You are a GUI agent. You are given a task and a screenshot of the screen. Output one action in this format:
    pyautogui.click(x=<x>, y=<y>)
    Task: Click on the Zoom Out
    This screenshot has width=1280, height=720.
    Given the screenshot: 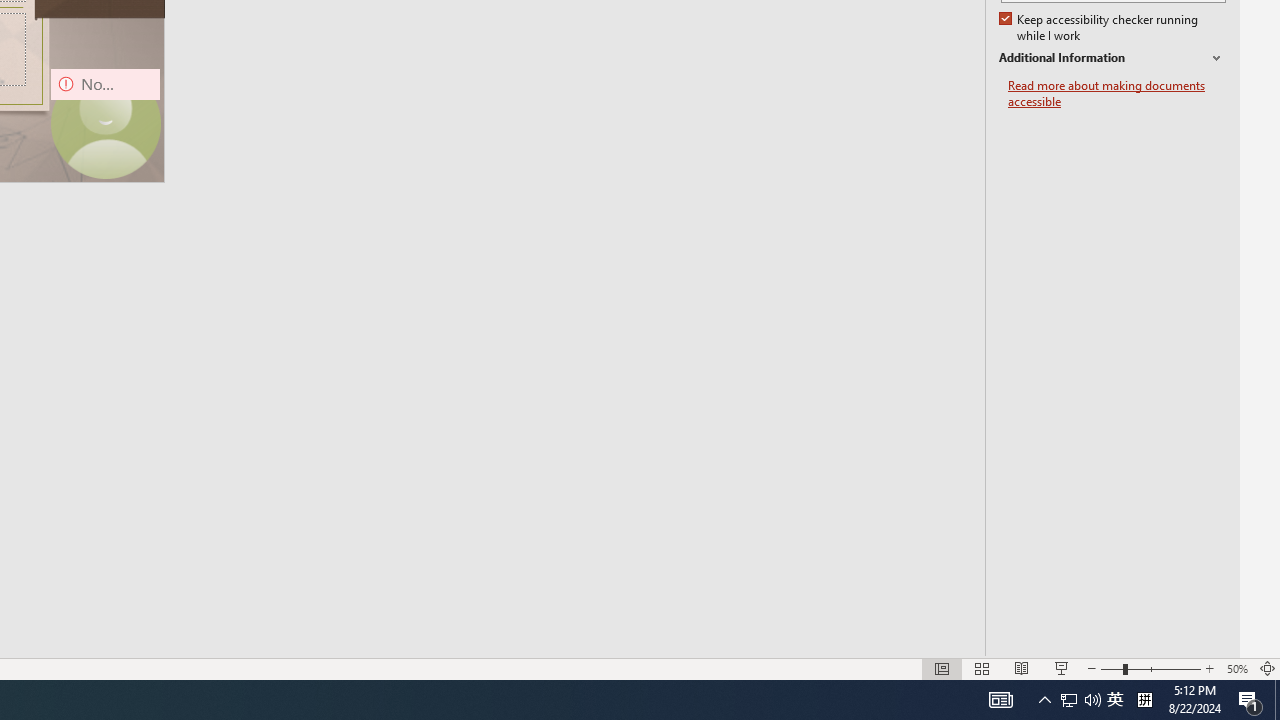 What is the action you would take?
    pyautogui.click(x=1111, y=668)
    